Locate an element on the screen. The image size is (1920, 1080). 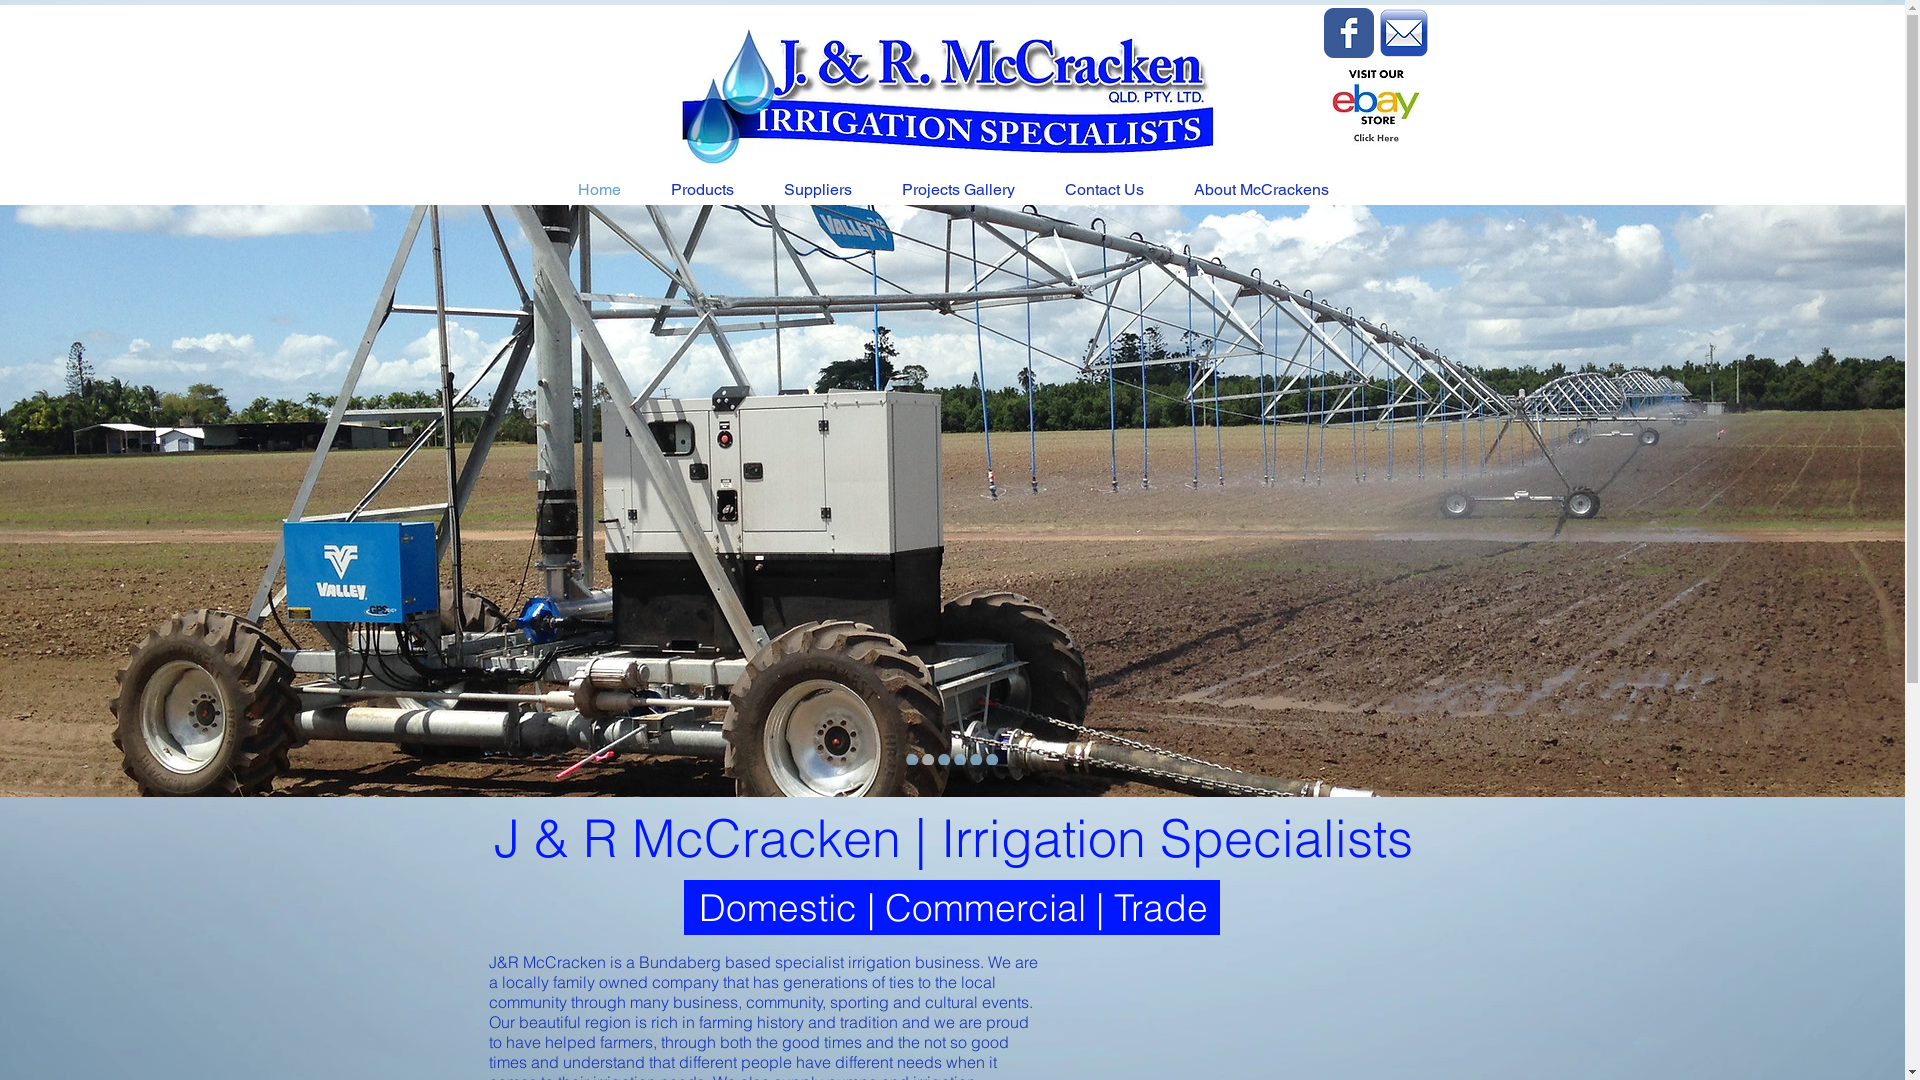
Suppliers is located at coordinates (817, 190).